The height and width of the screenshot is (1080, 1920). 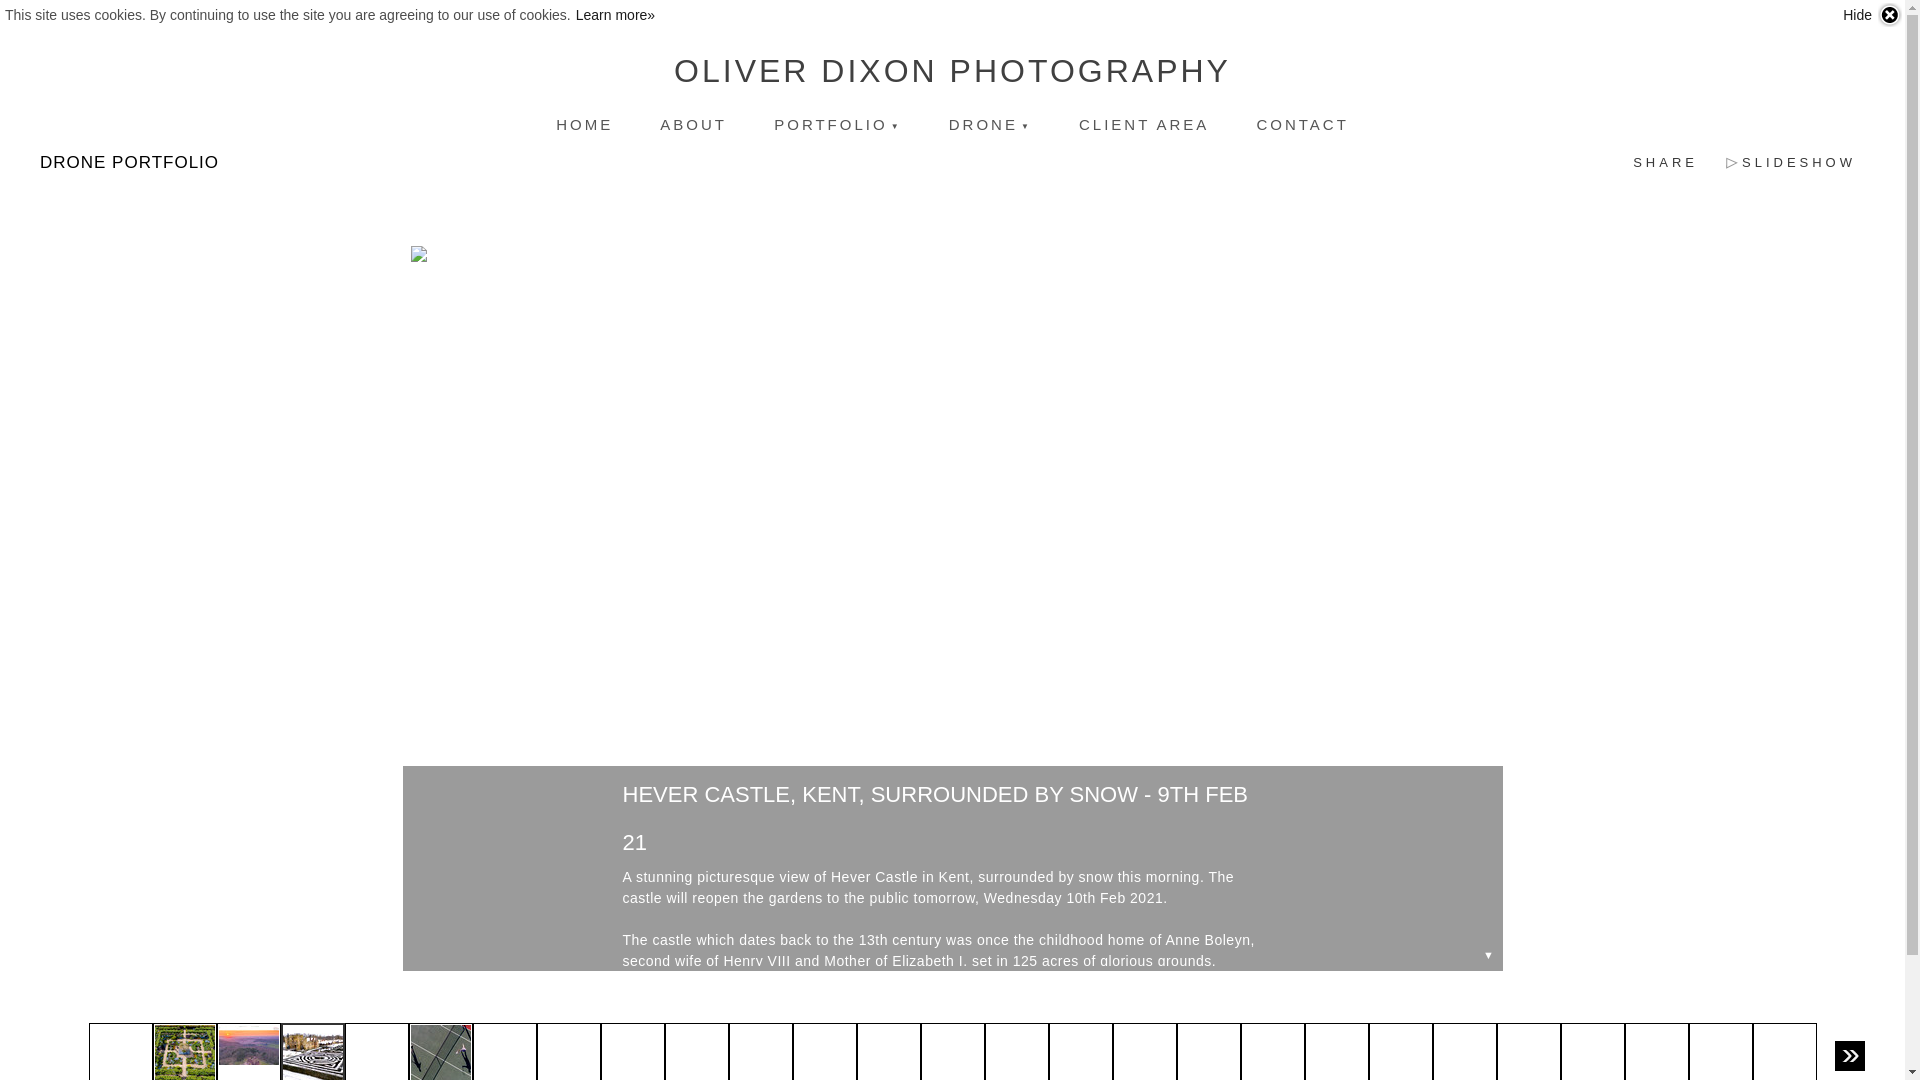 I want to click on CONTACT, so click(x=1302, y=124).